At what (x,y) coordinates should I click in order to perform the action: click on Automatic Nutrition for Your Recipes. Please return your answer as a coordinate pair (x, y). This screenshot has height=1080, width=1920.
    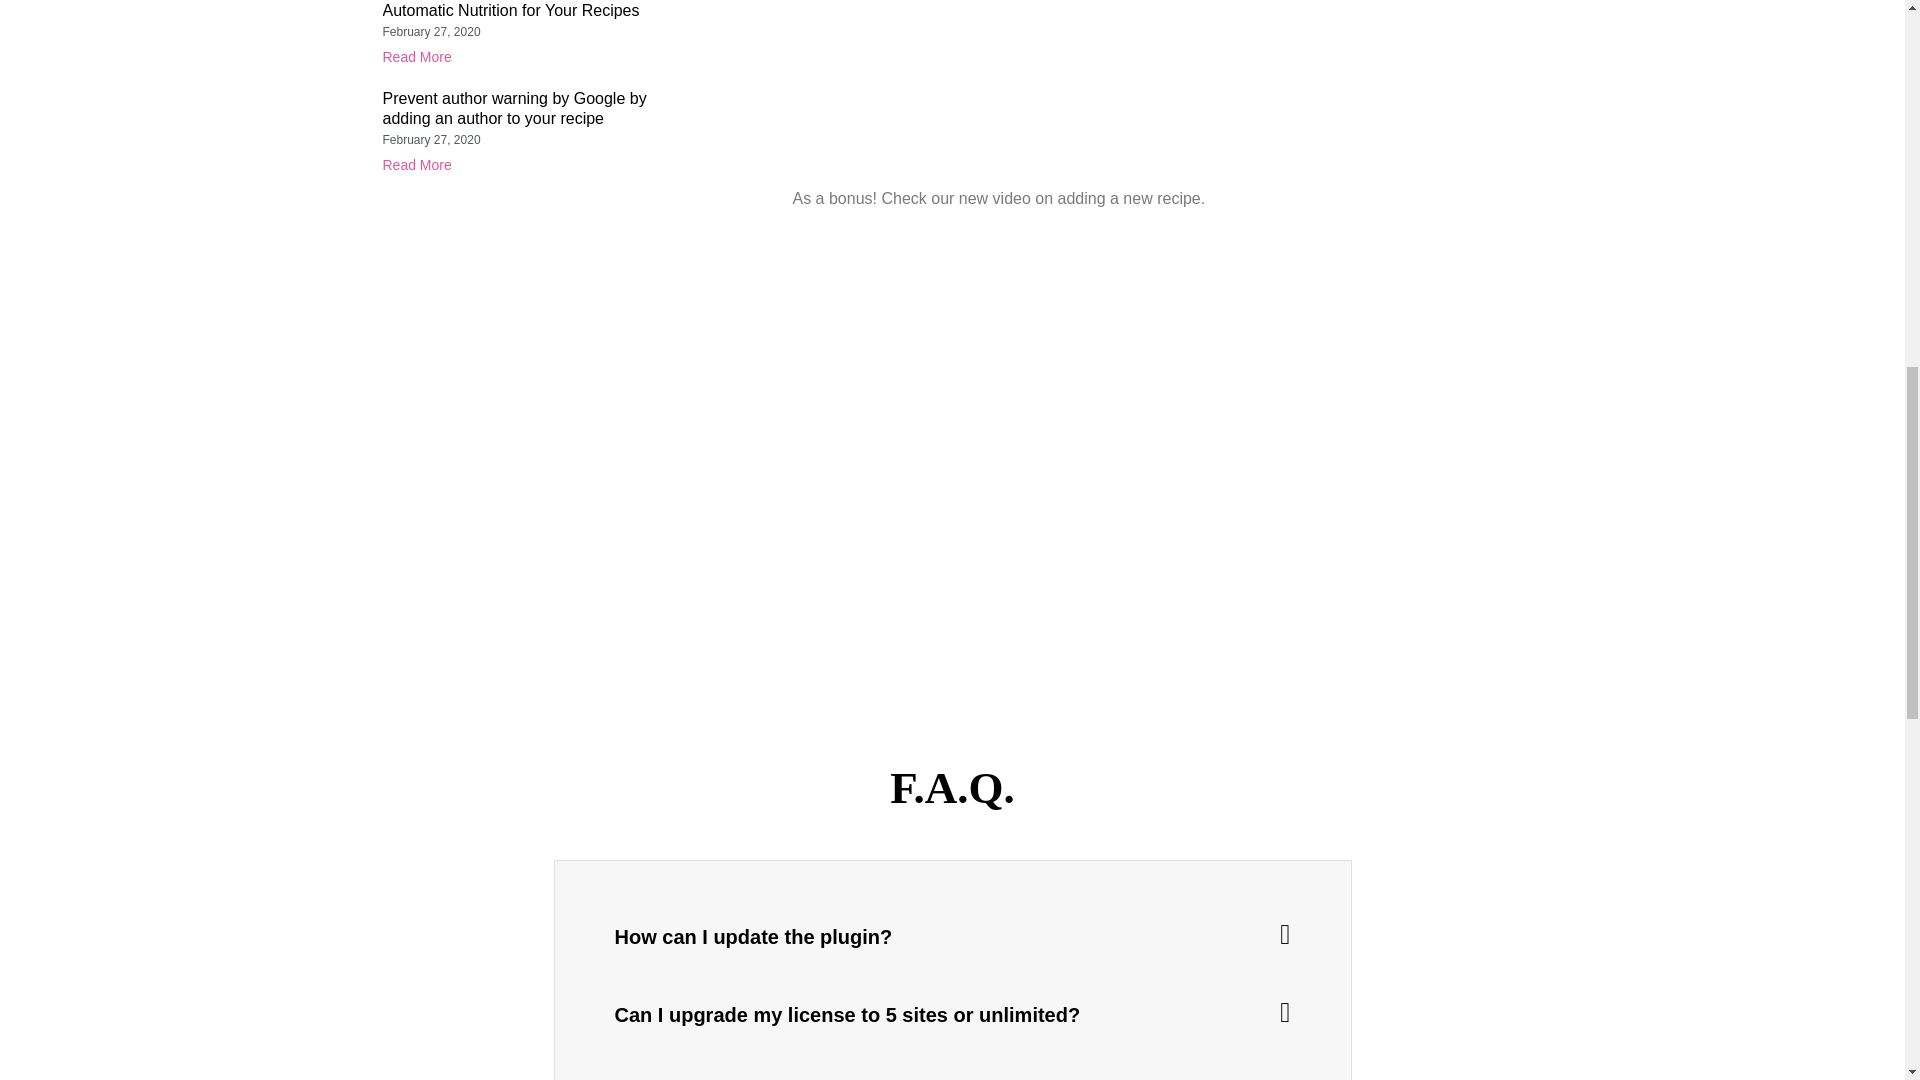
    Looking at the image, I should click on (510, 10).